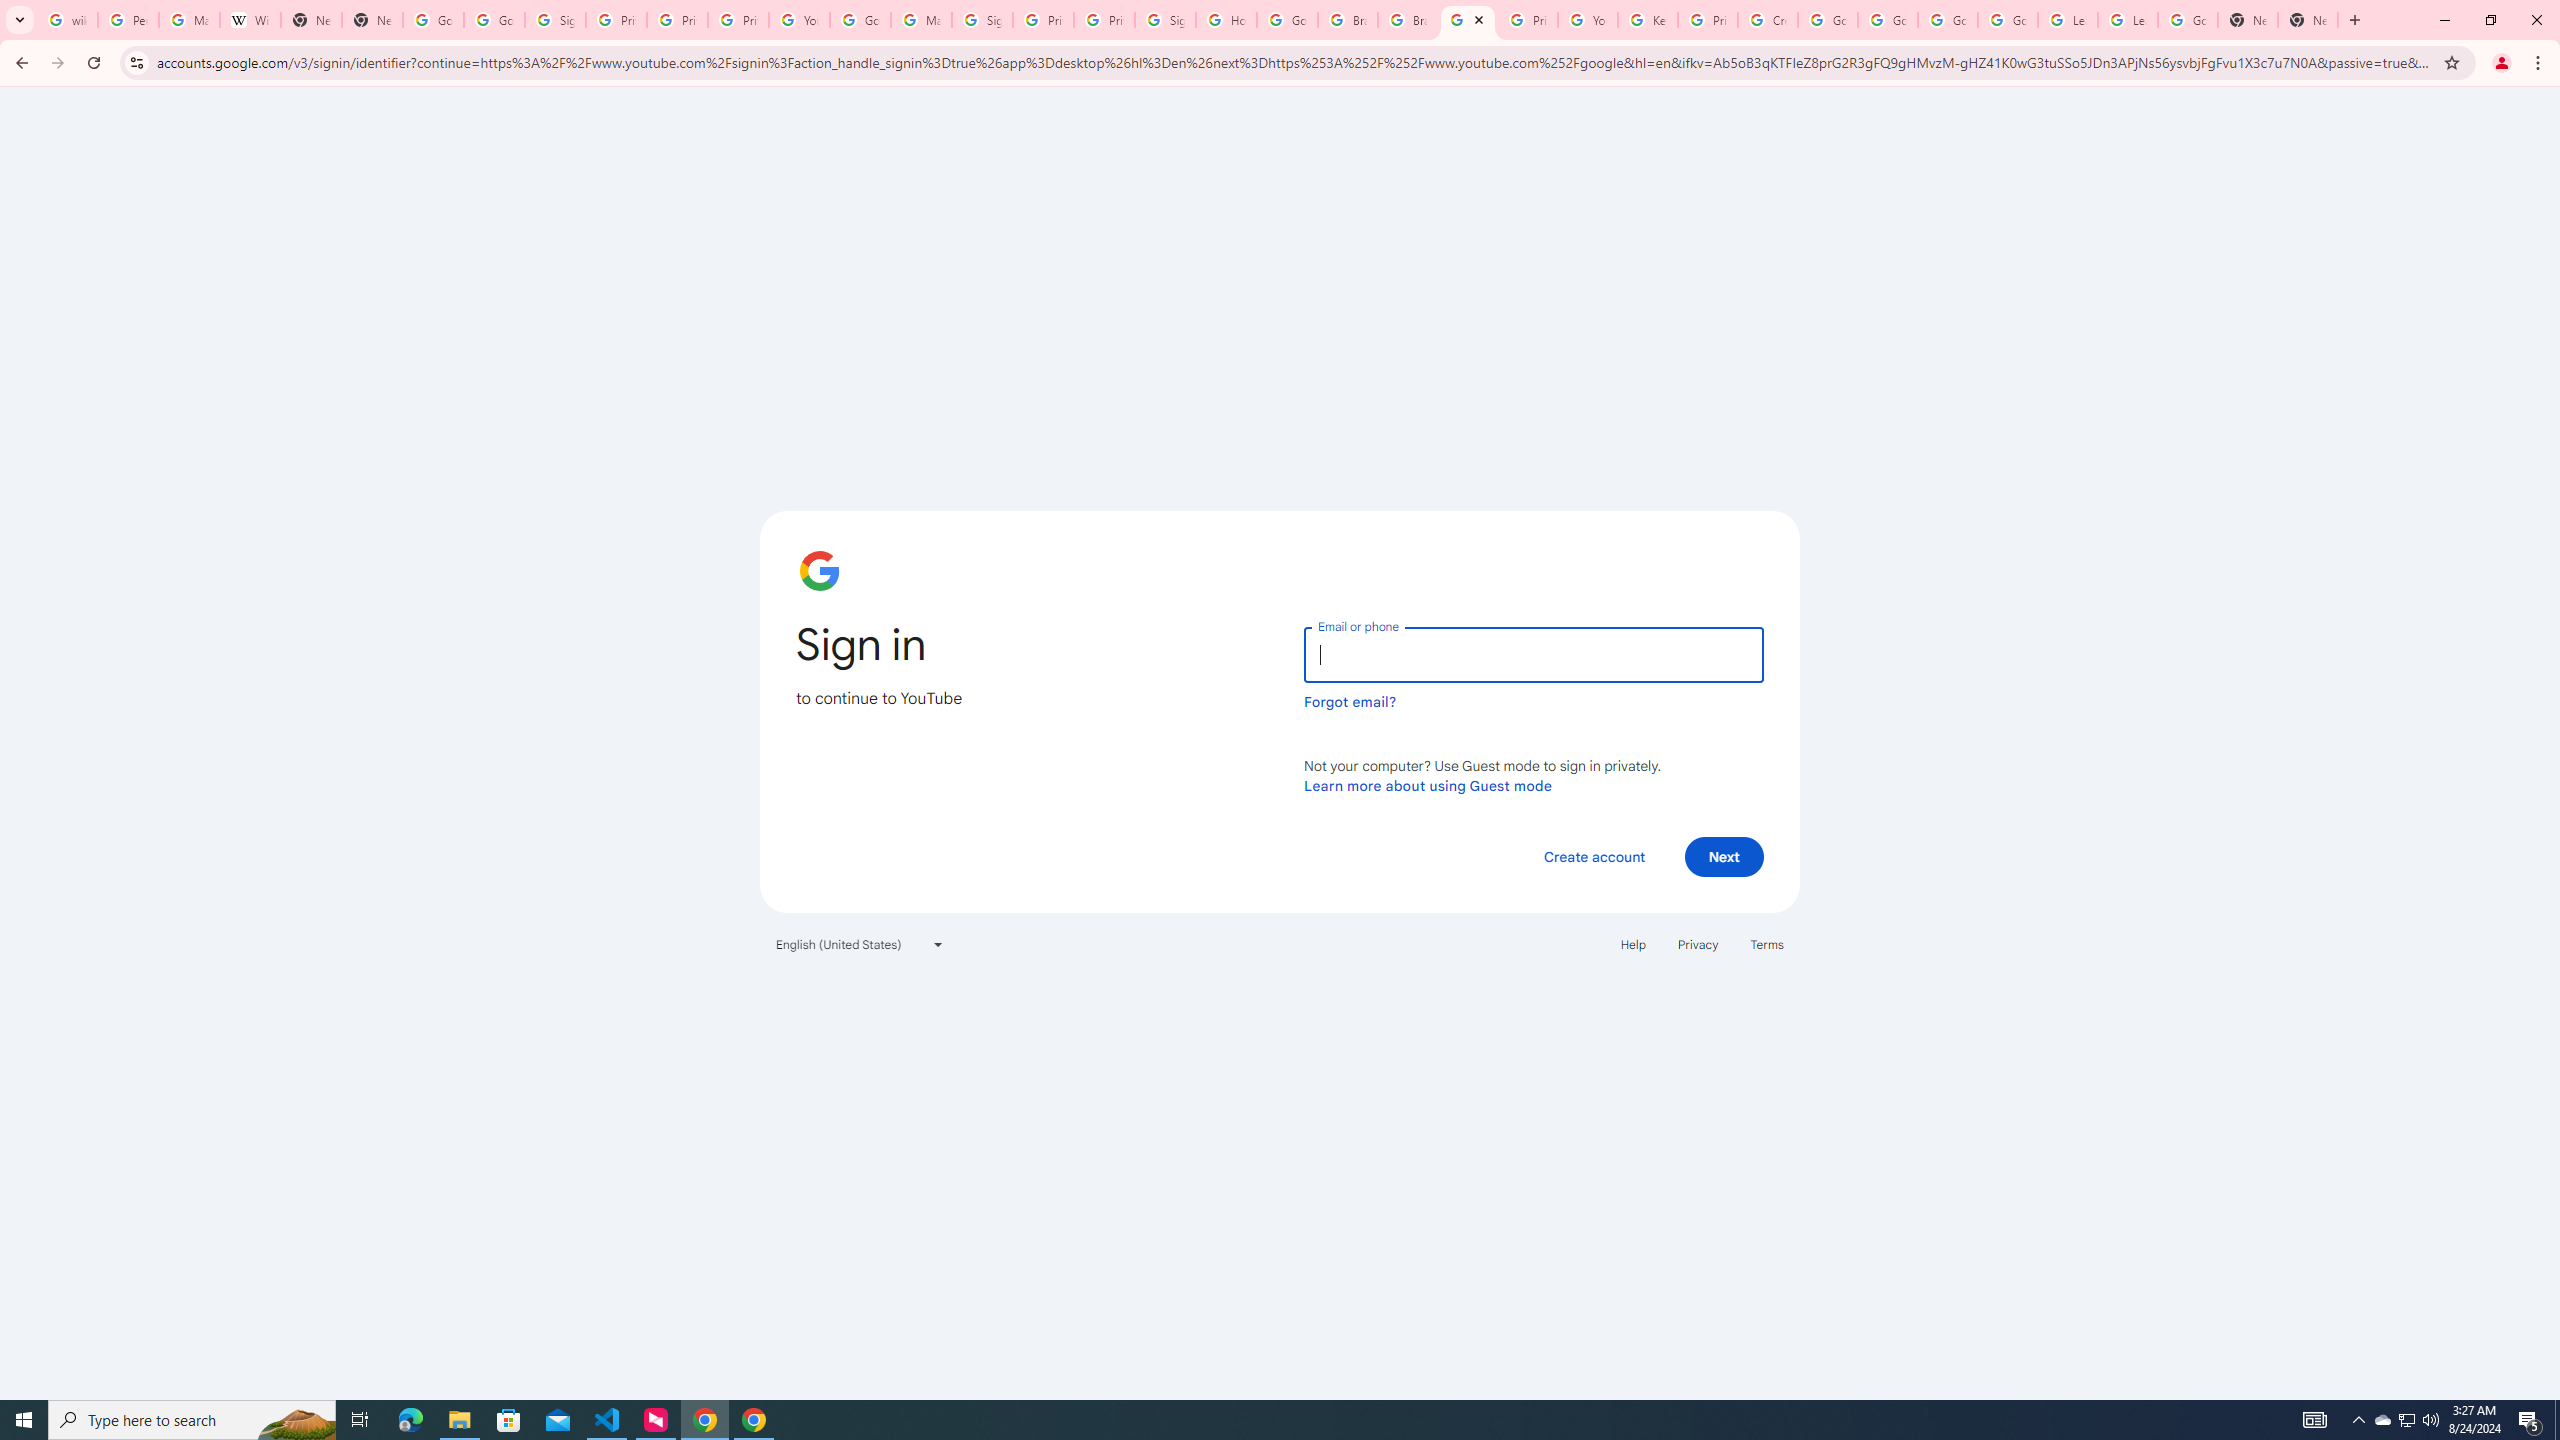 This screenshot has height=1440, width=2560. I want to click on YouTube, so click(800, 20).